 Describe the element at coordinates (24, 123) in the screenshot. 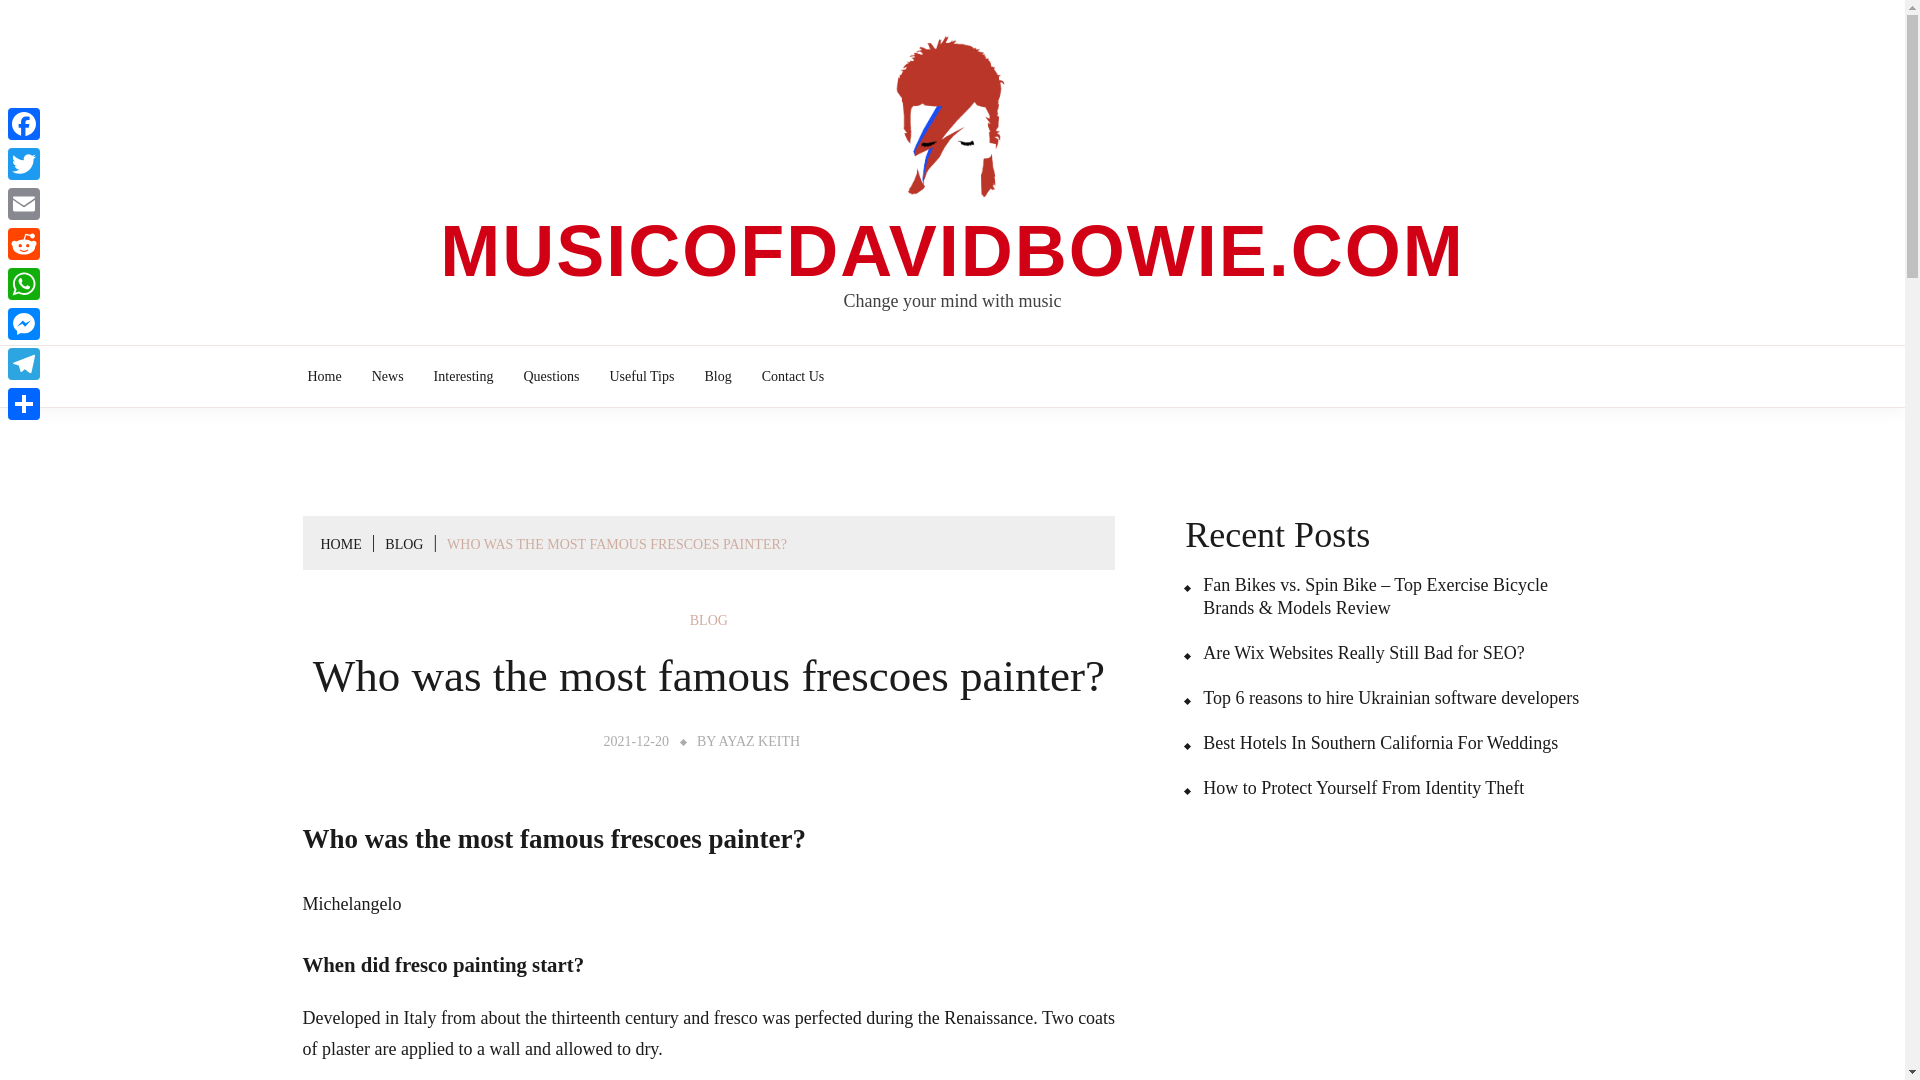

I see `Facebook` at that location.